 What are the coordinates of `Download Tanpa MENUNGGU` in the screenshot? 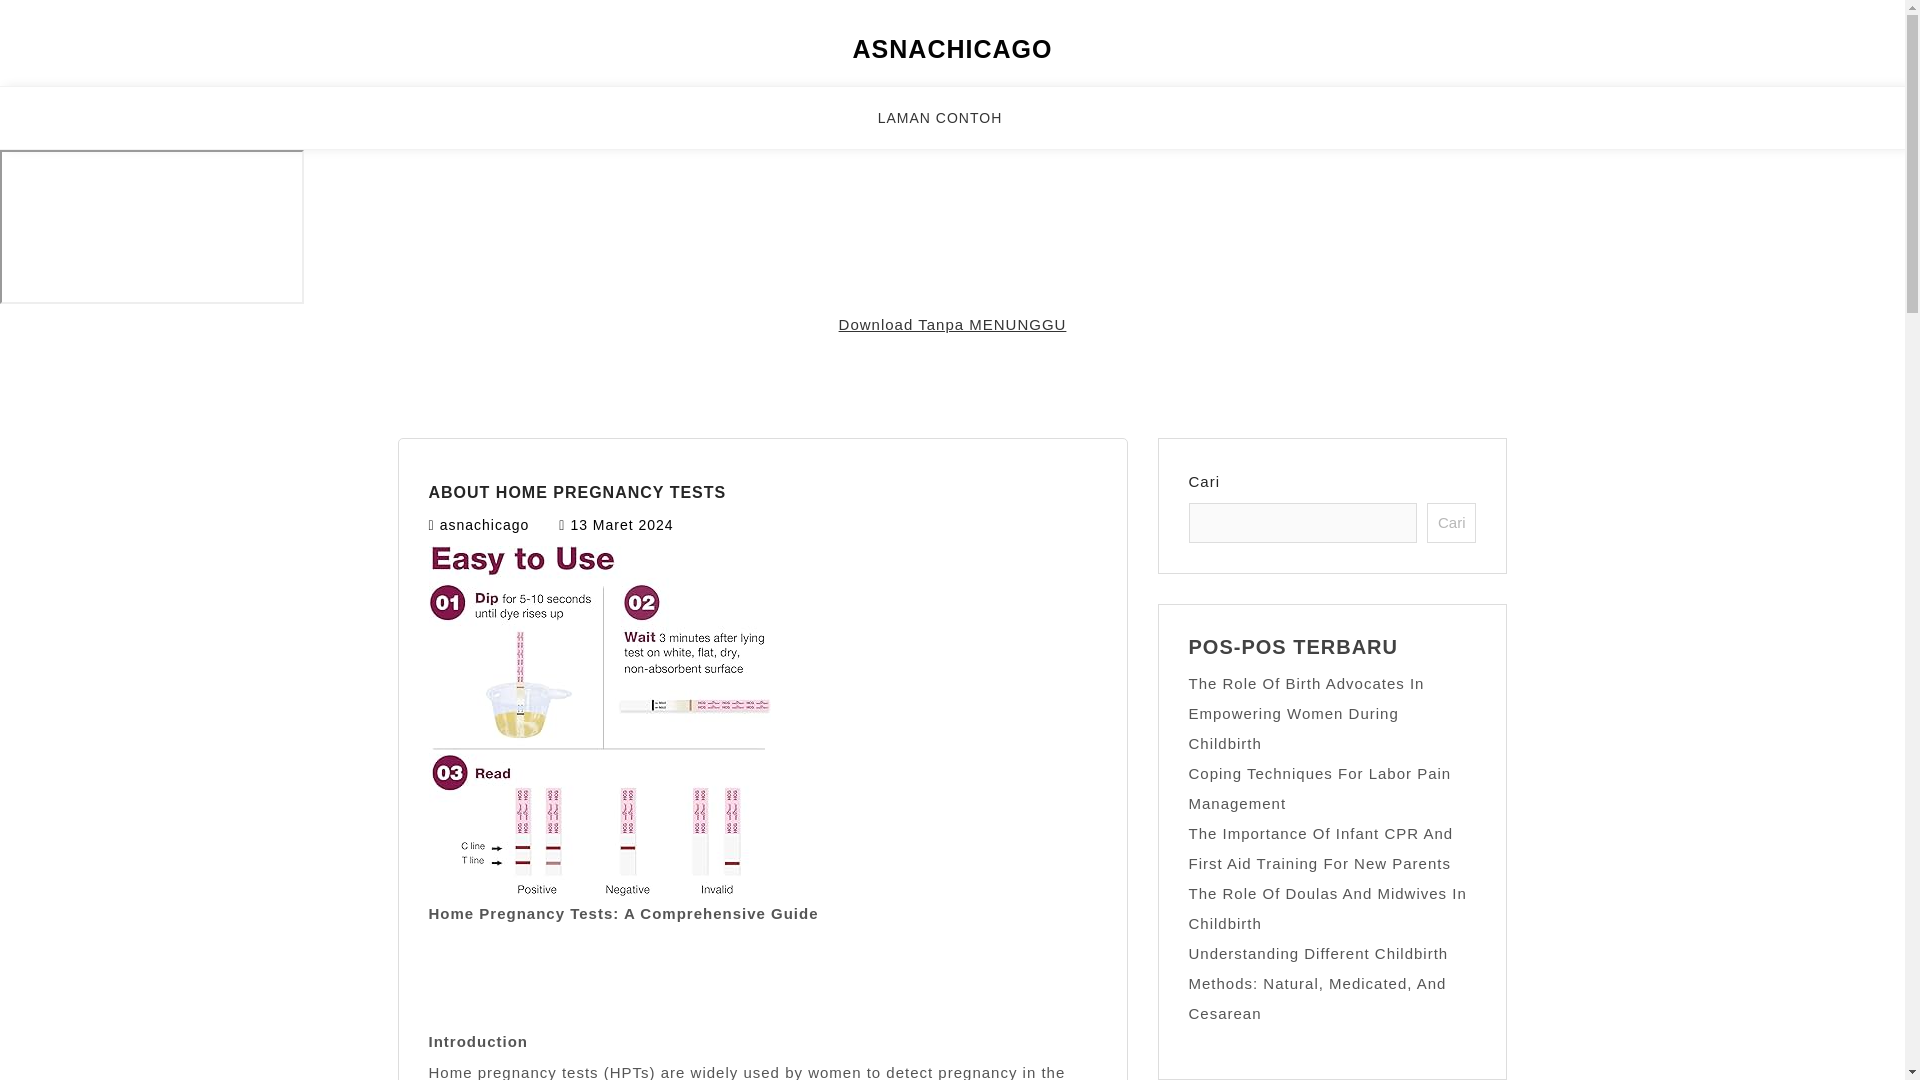 It's located at (953, 324).